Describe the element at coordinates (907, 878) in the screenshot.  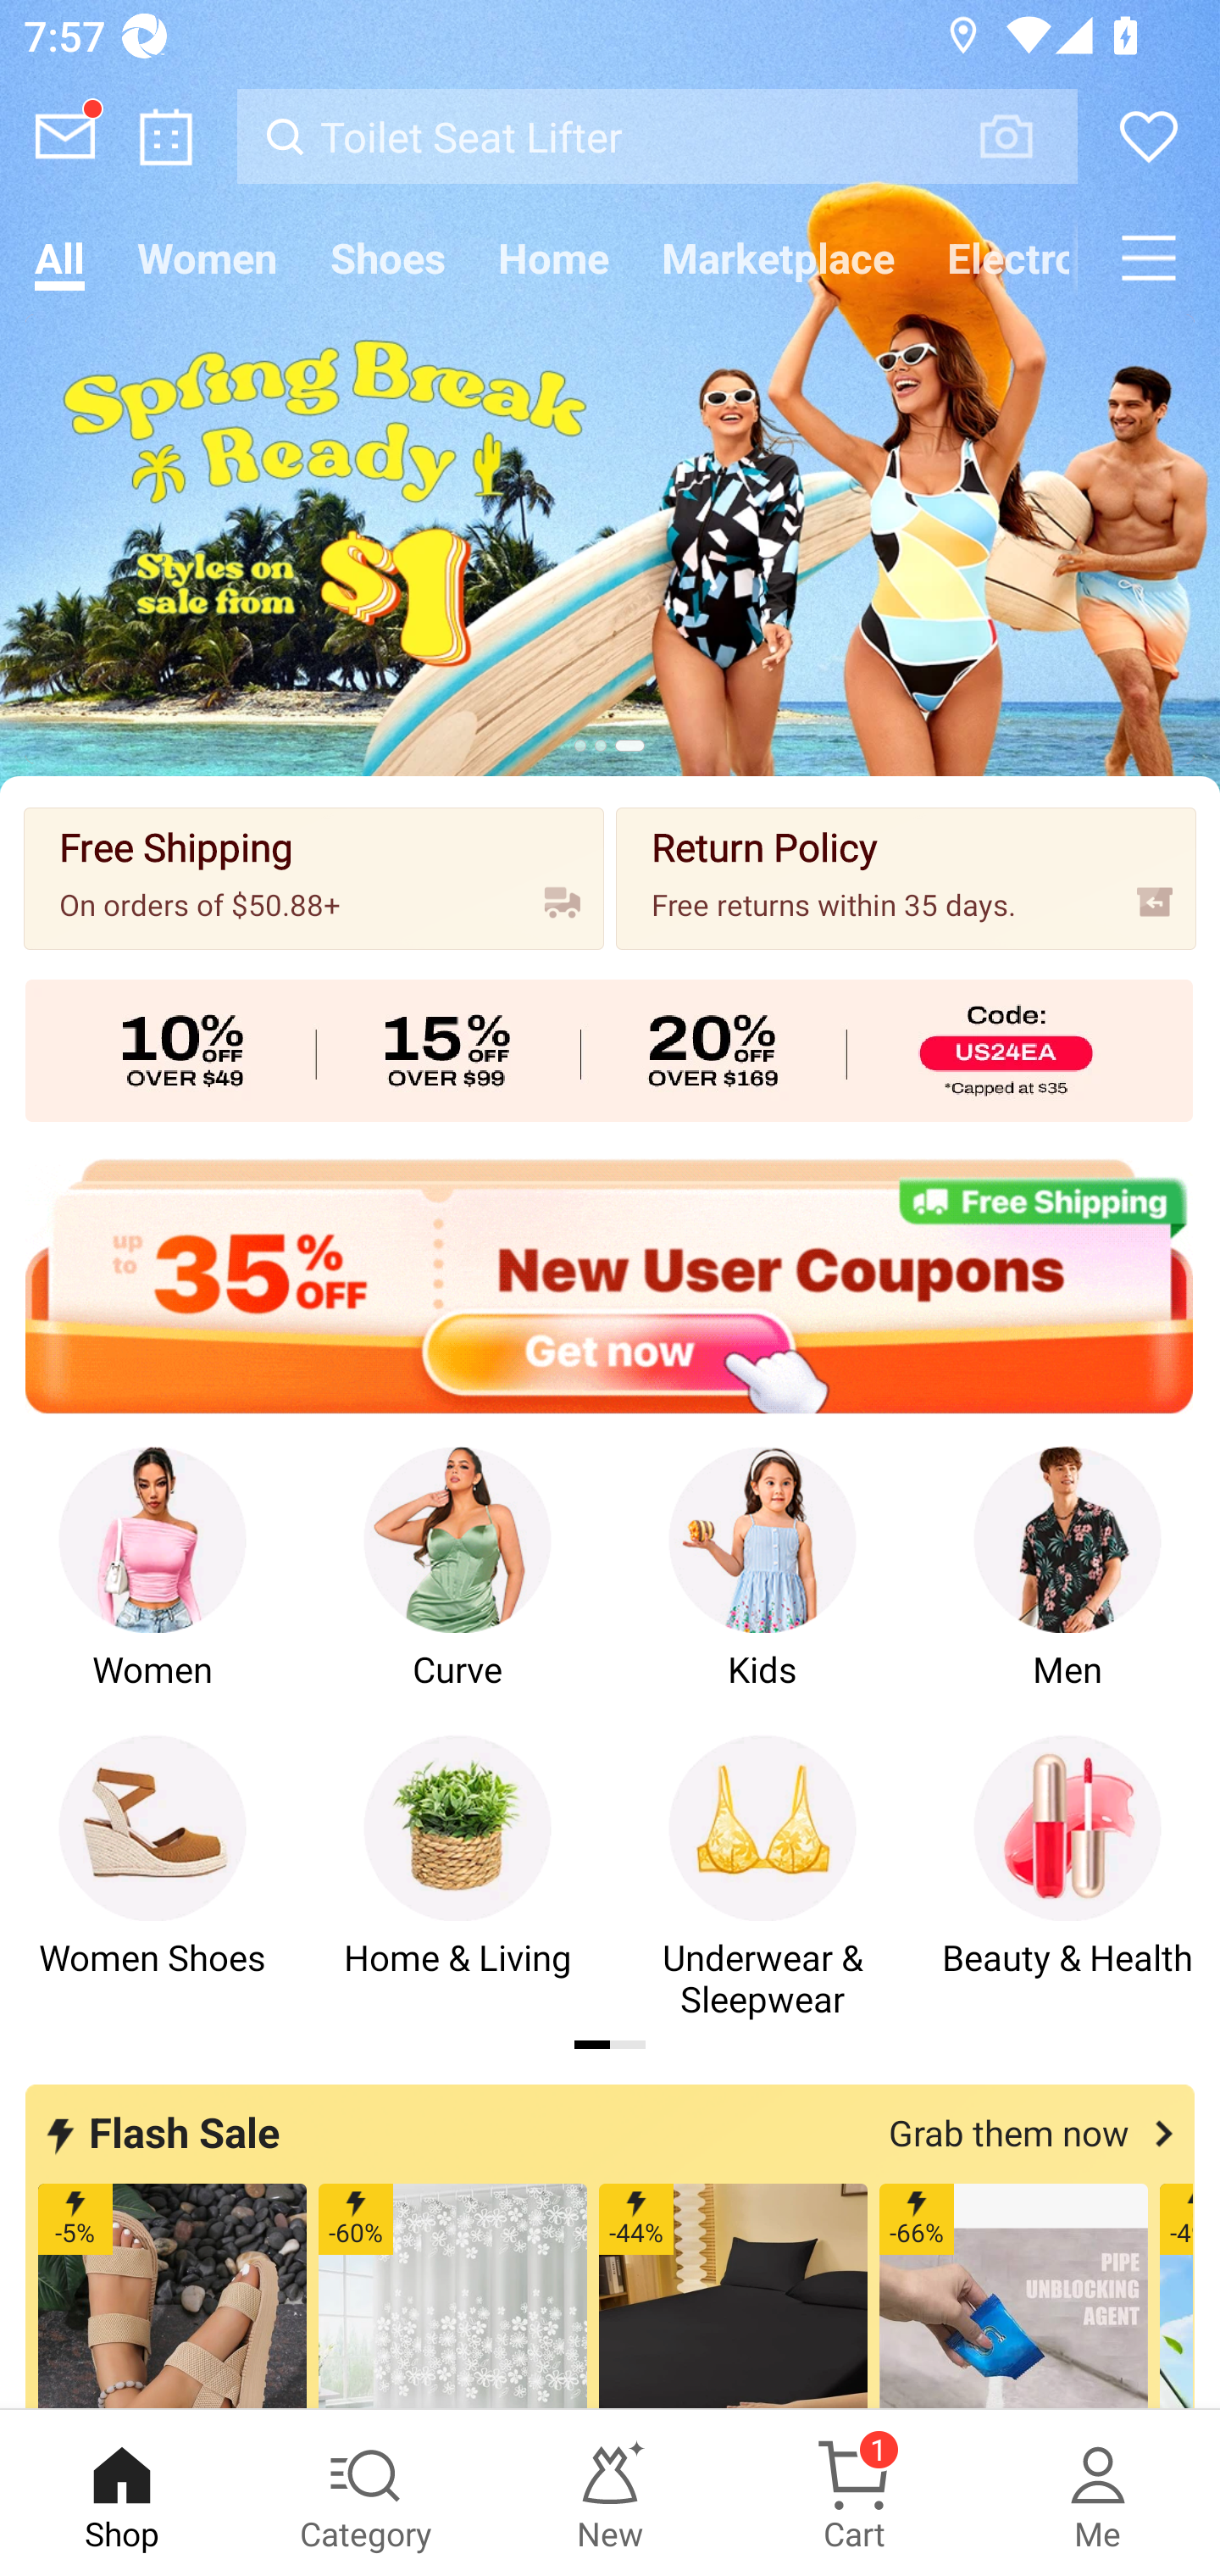
I see `Return Policy Free returns within 35 days.` at that location.